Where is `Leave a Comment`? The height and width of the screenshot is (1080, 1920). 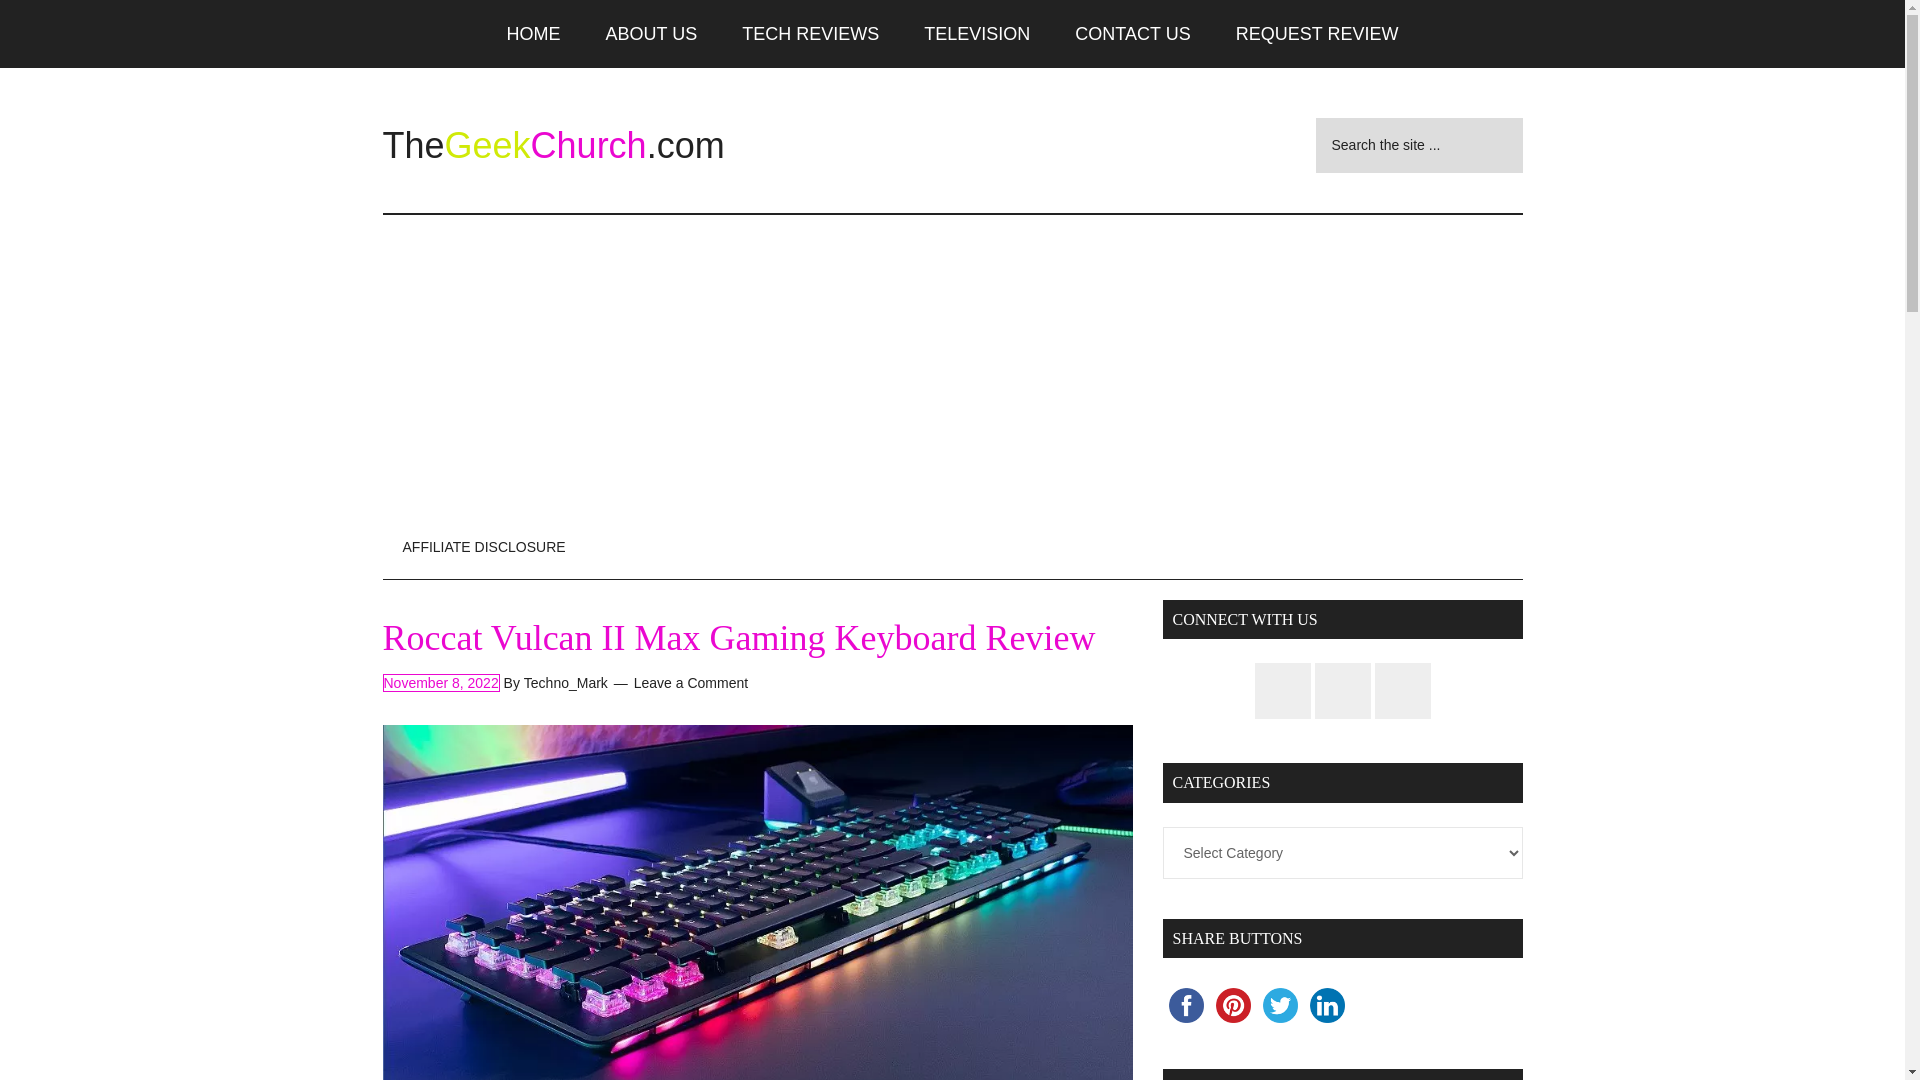
Leave a Comment is located at coordinates (690, 683).